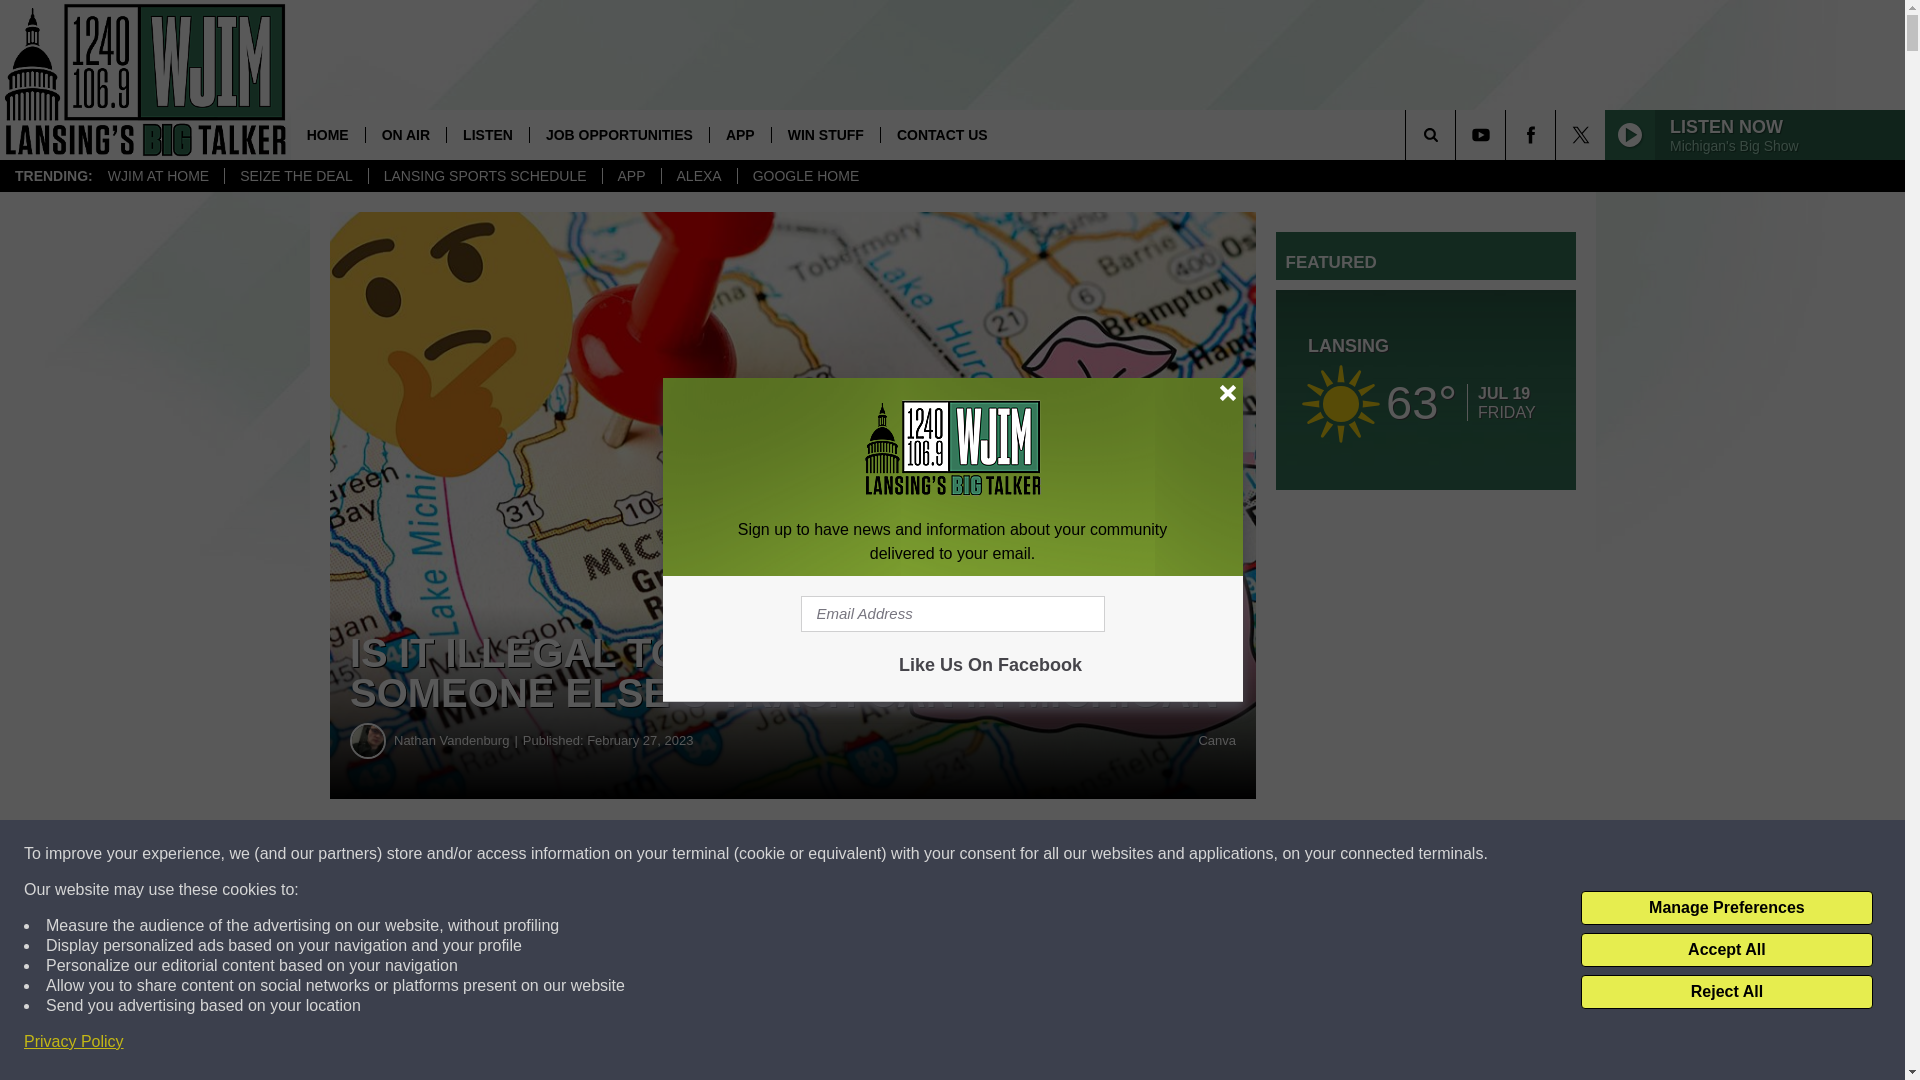  I want to click on Share on Twitter, so click(978, 854).